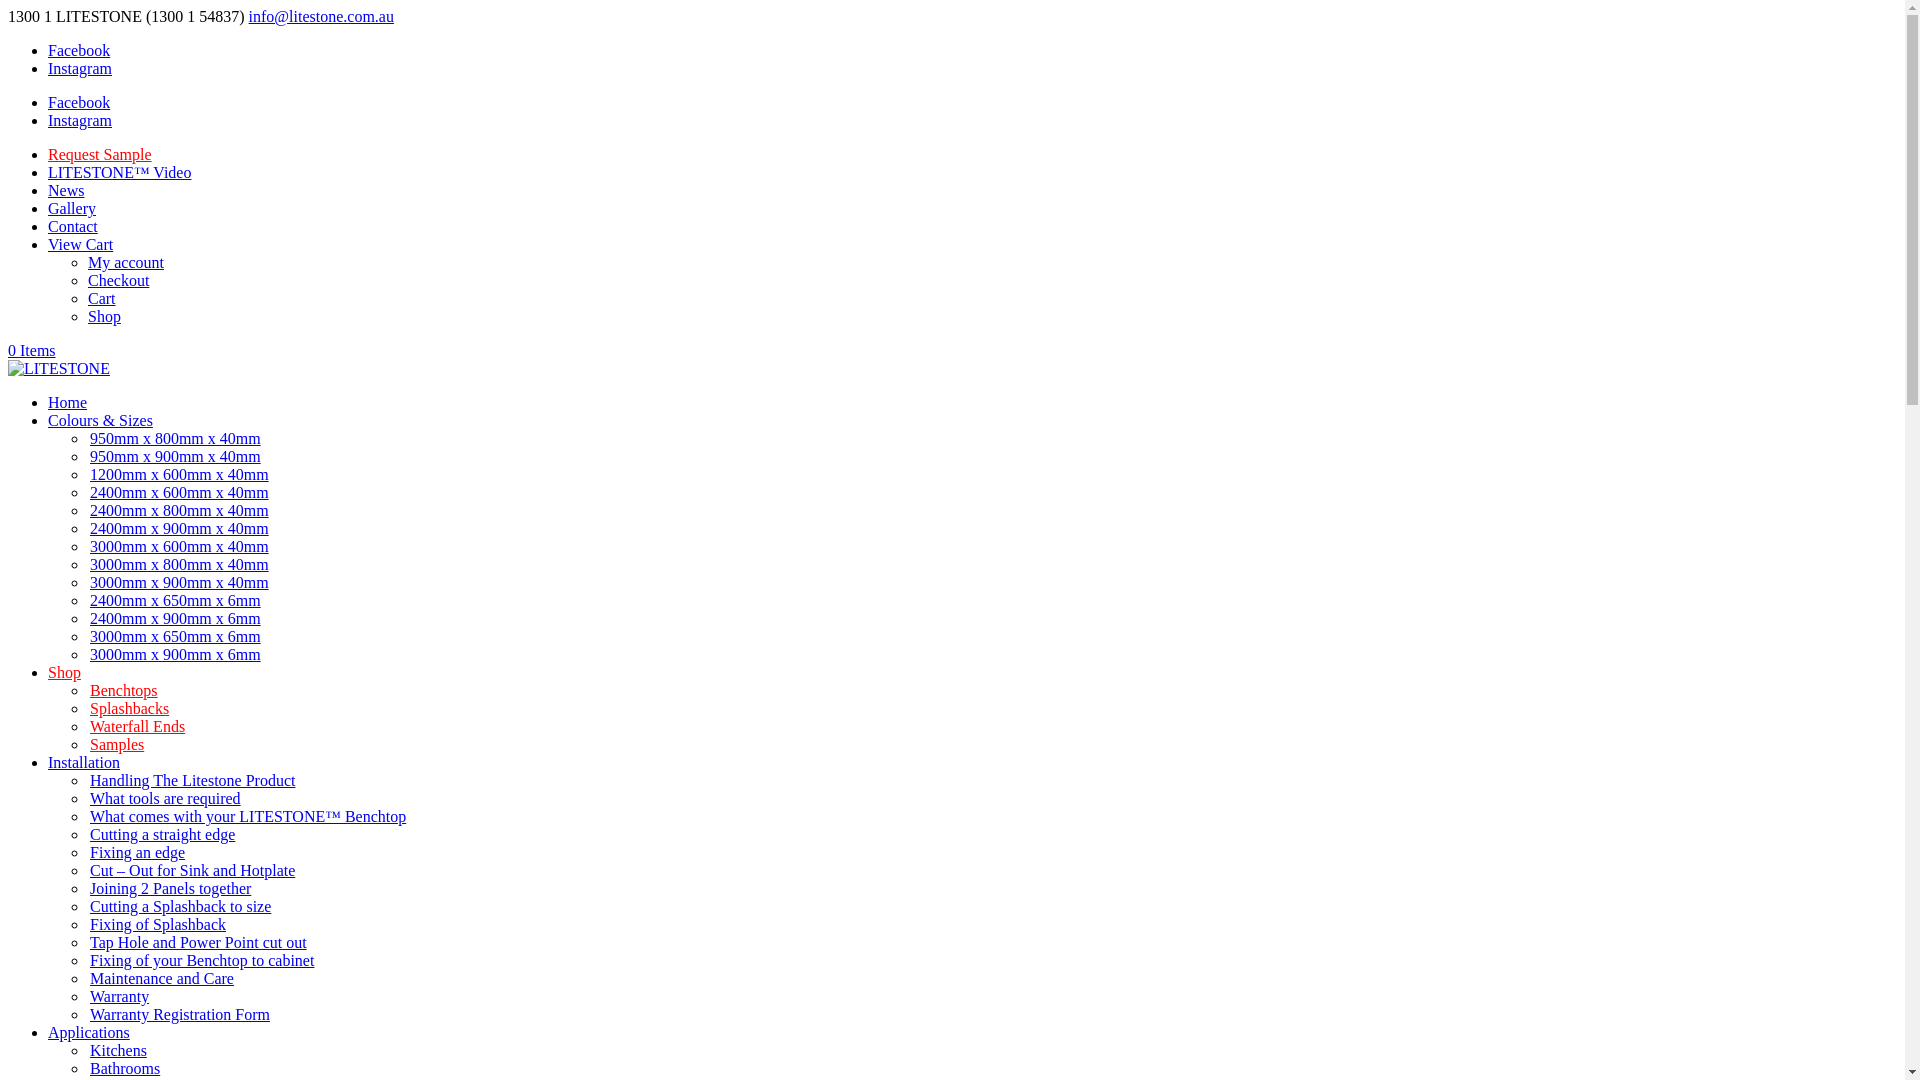 The image size is (1920, 1080). I want to click on Facebook, so click(79, 102).